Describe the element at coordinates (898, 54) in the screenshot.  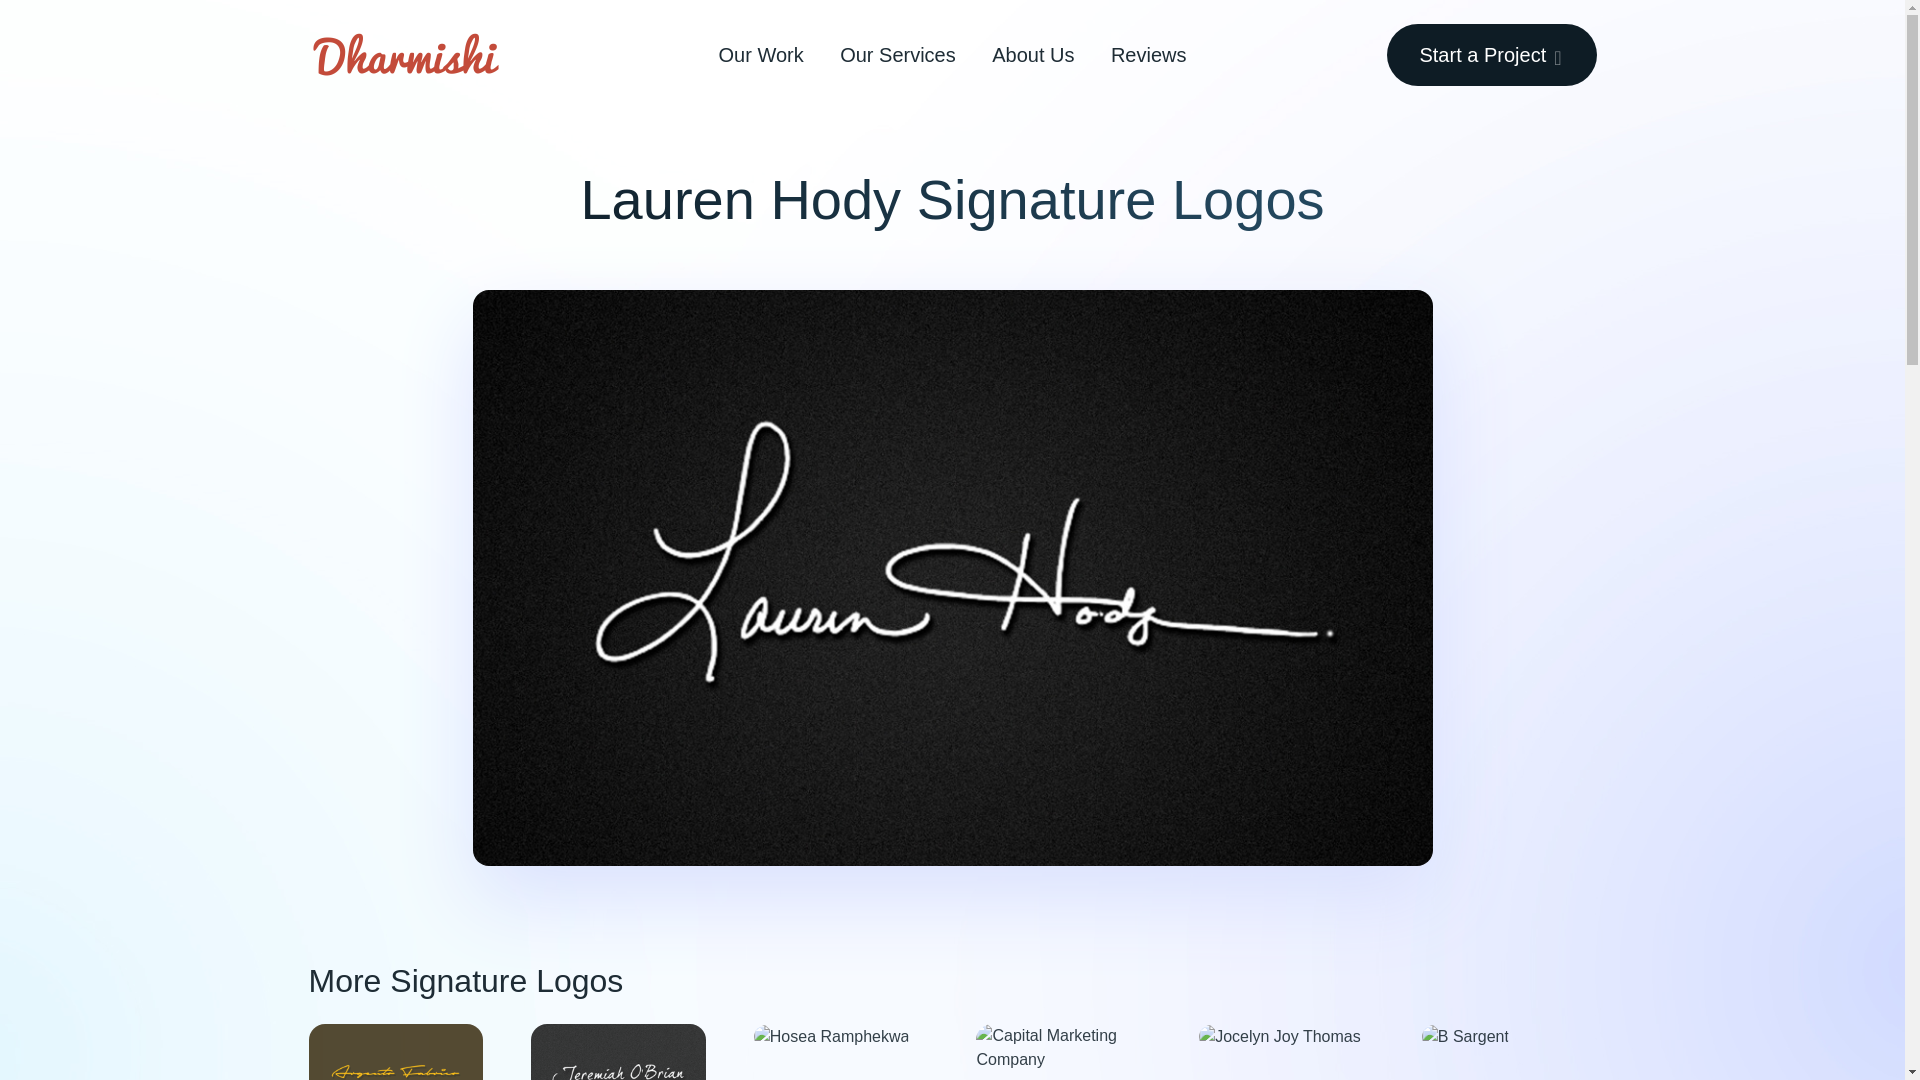
I see `Our Services` at that location.